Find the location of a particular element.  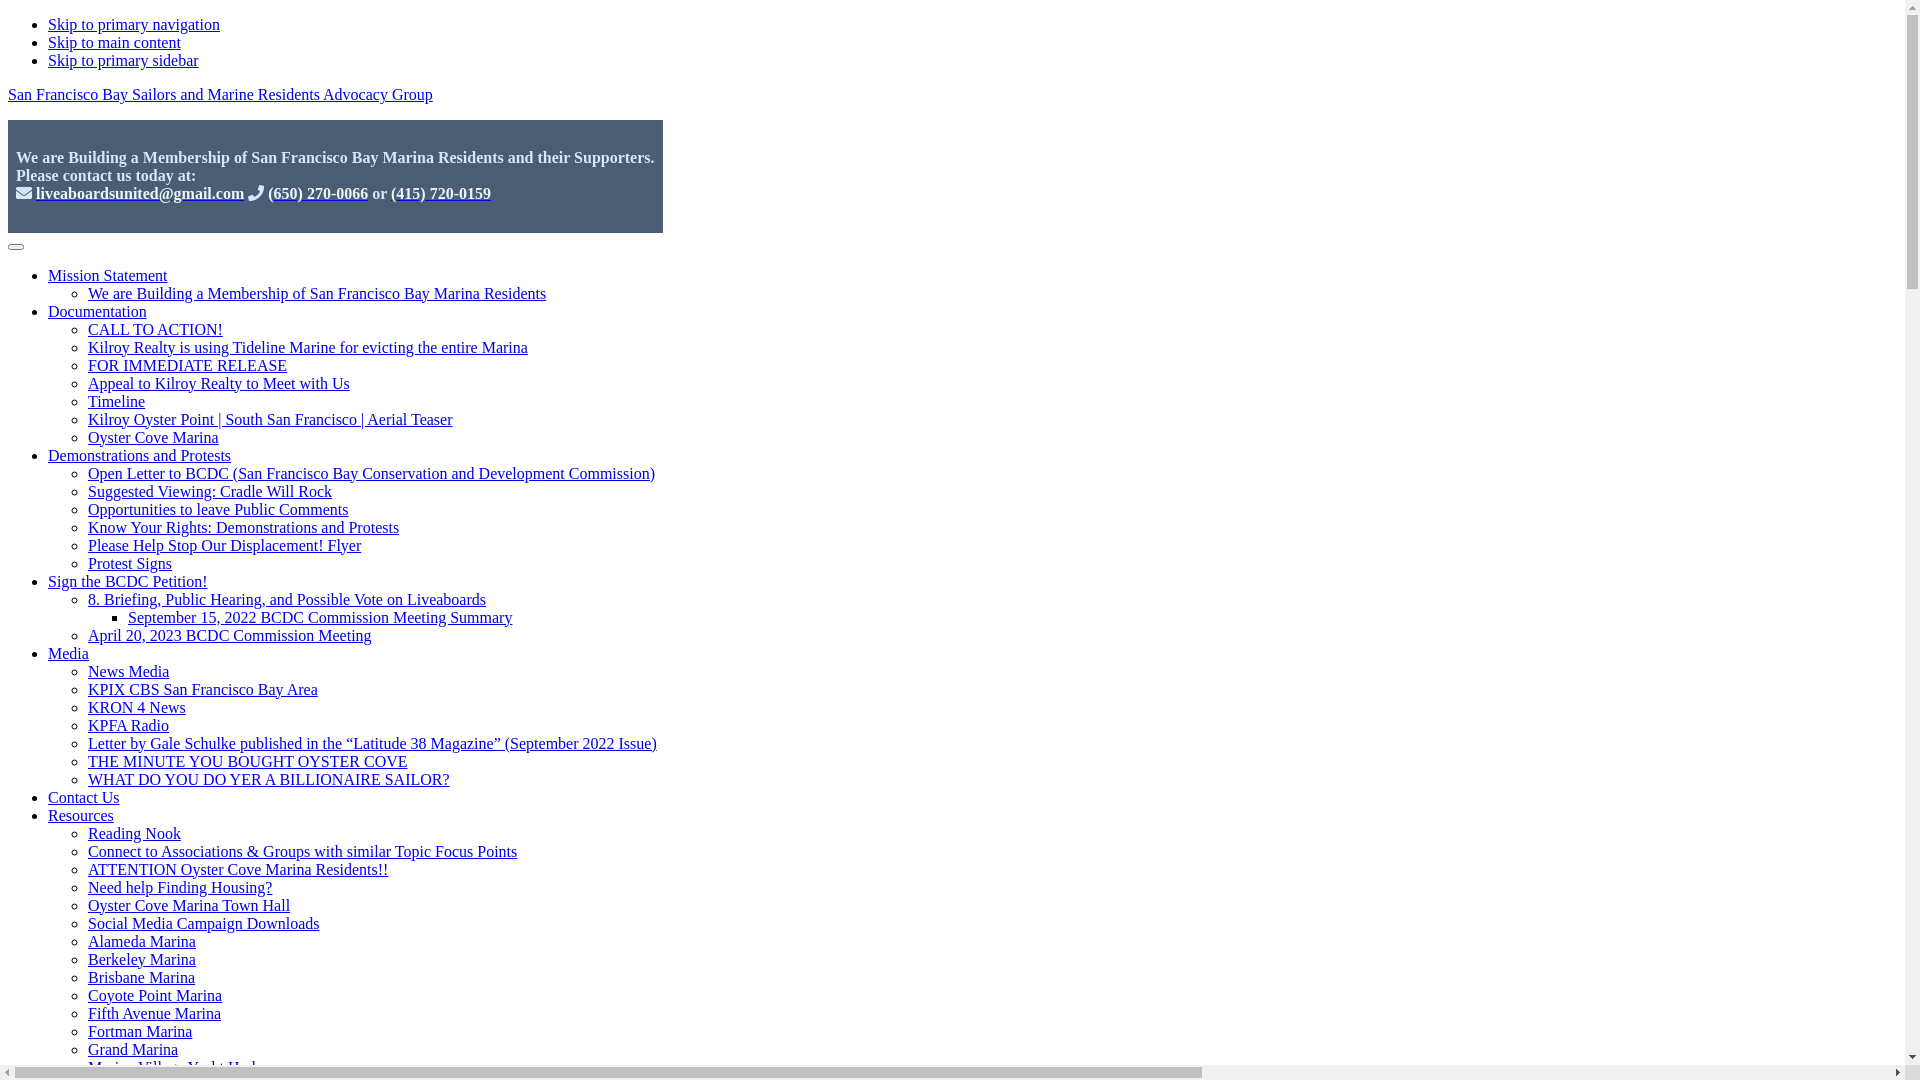

KPFA Radio is located at coordinates (128, 726).